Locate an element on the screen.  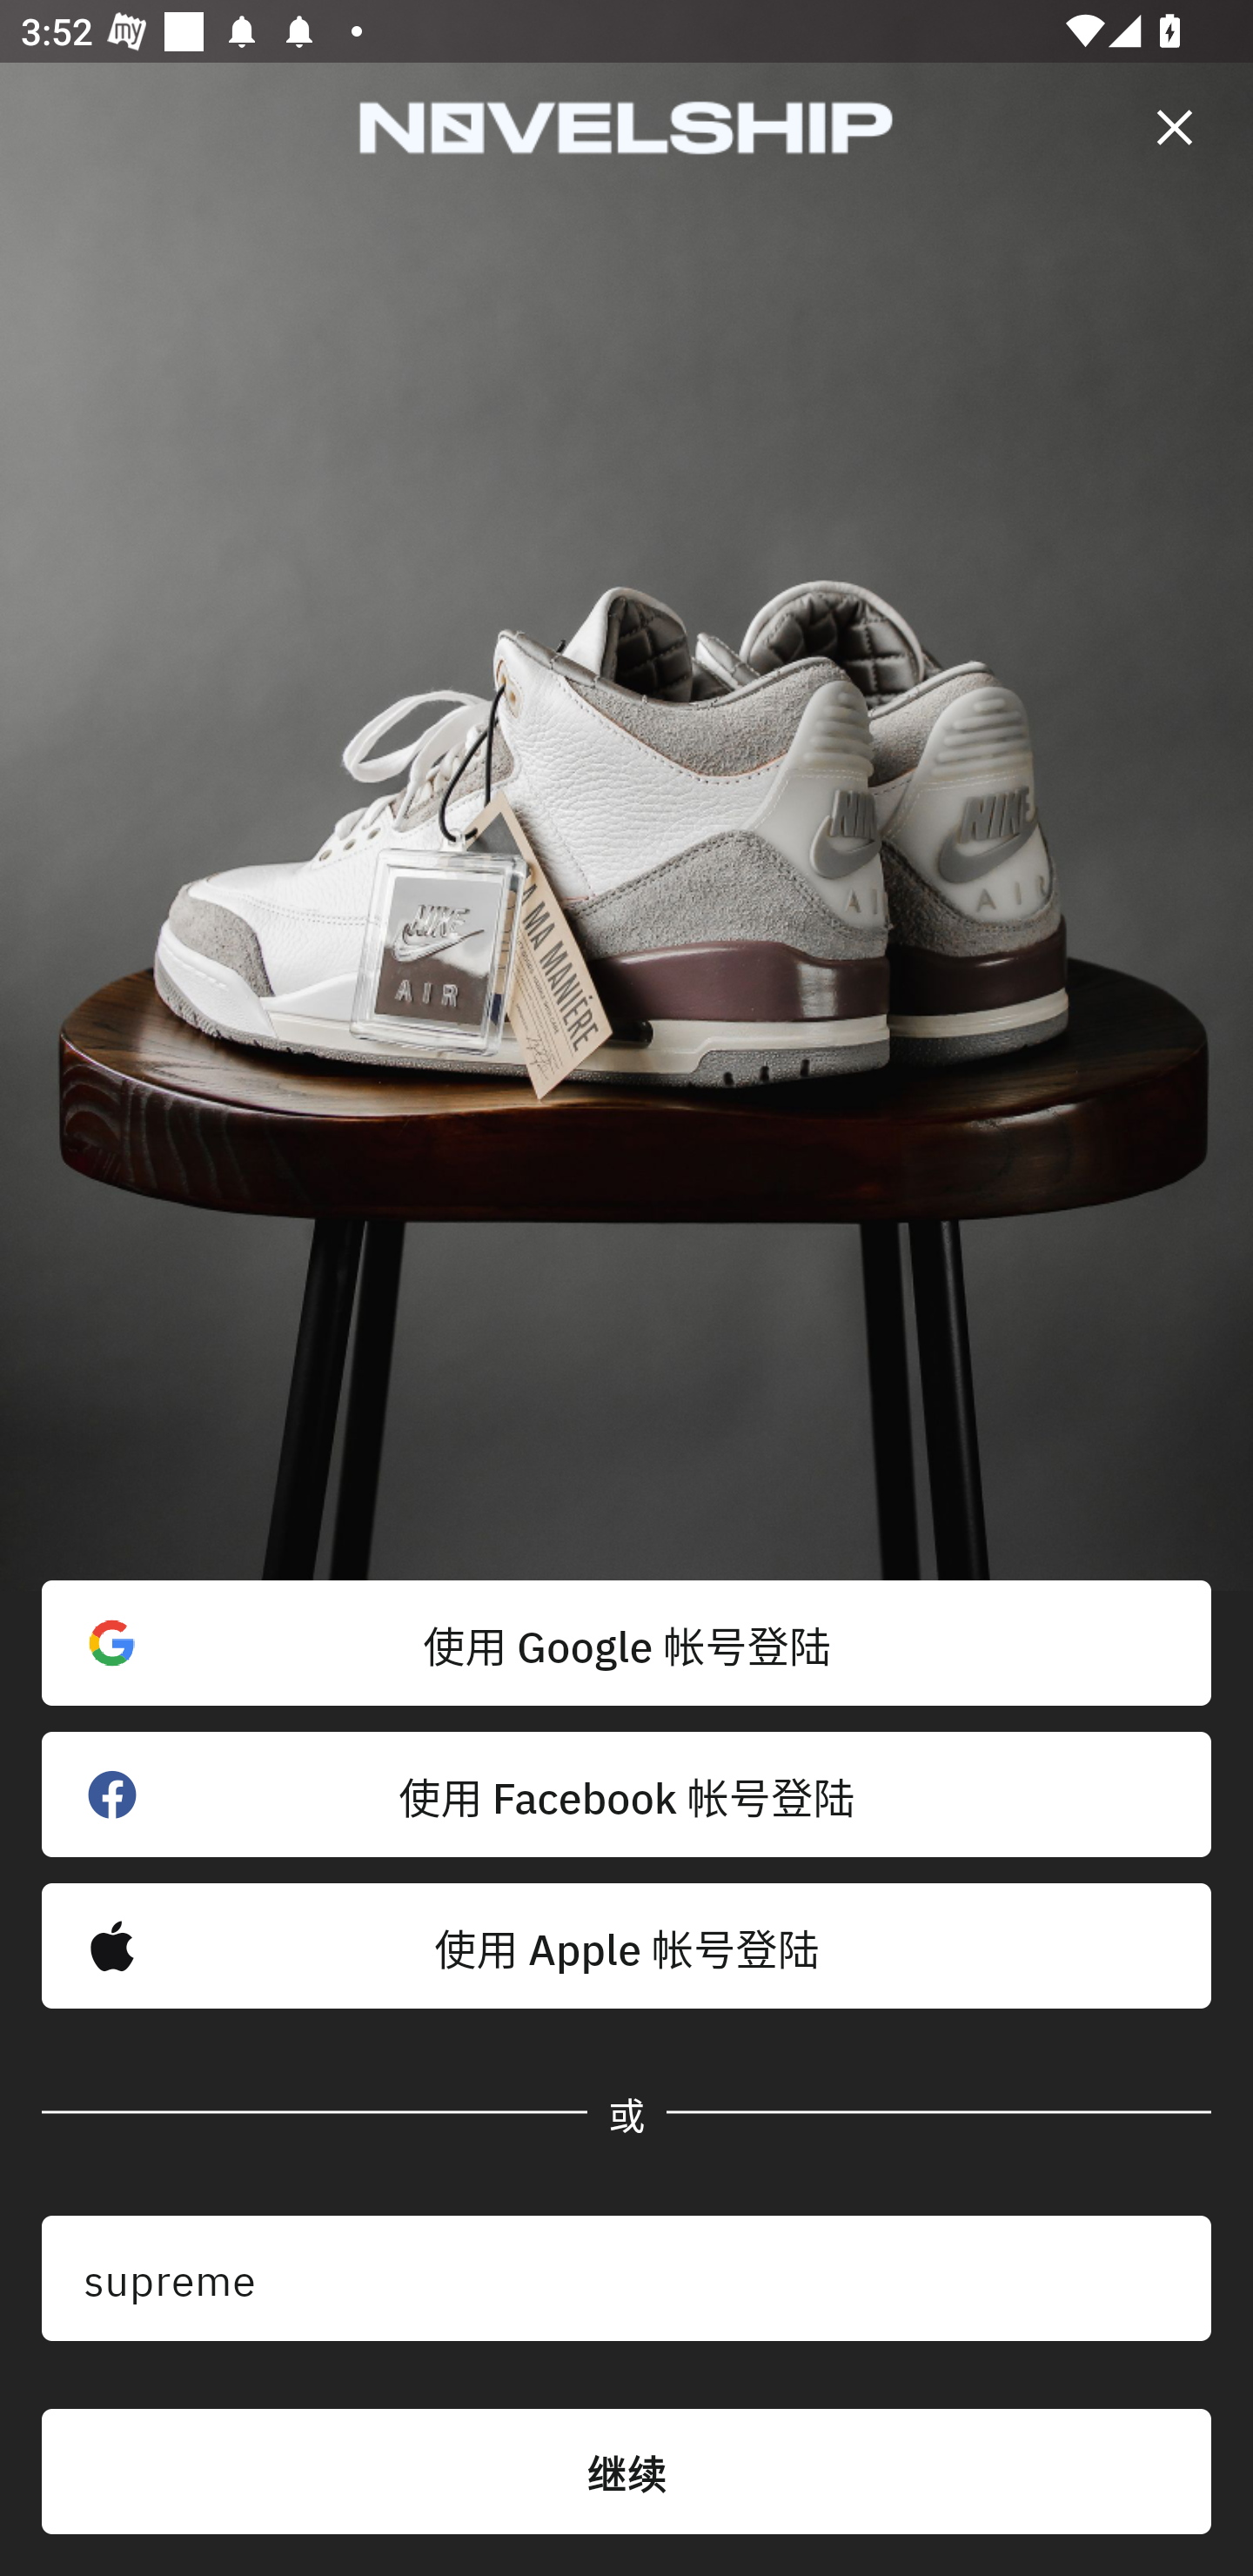
继续 is located at coordinates (626, 2472).